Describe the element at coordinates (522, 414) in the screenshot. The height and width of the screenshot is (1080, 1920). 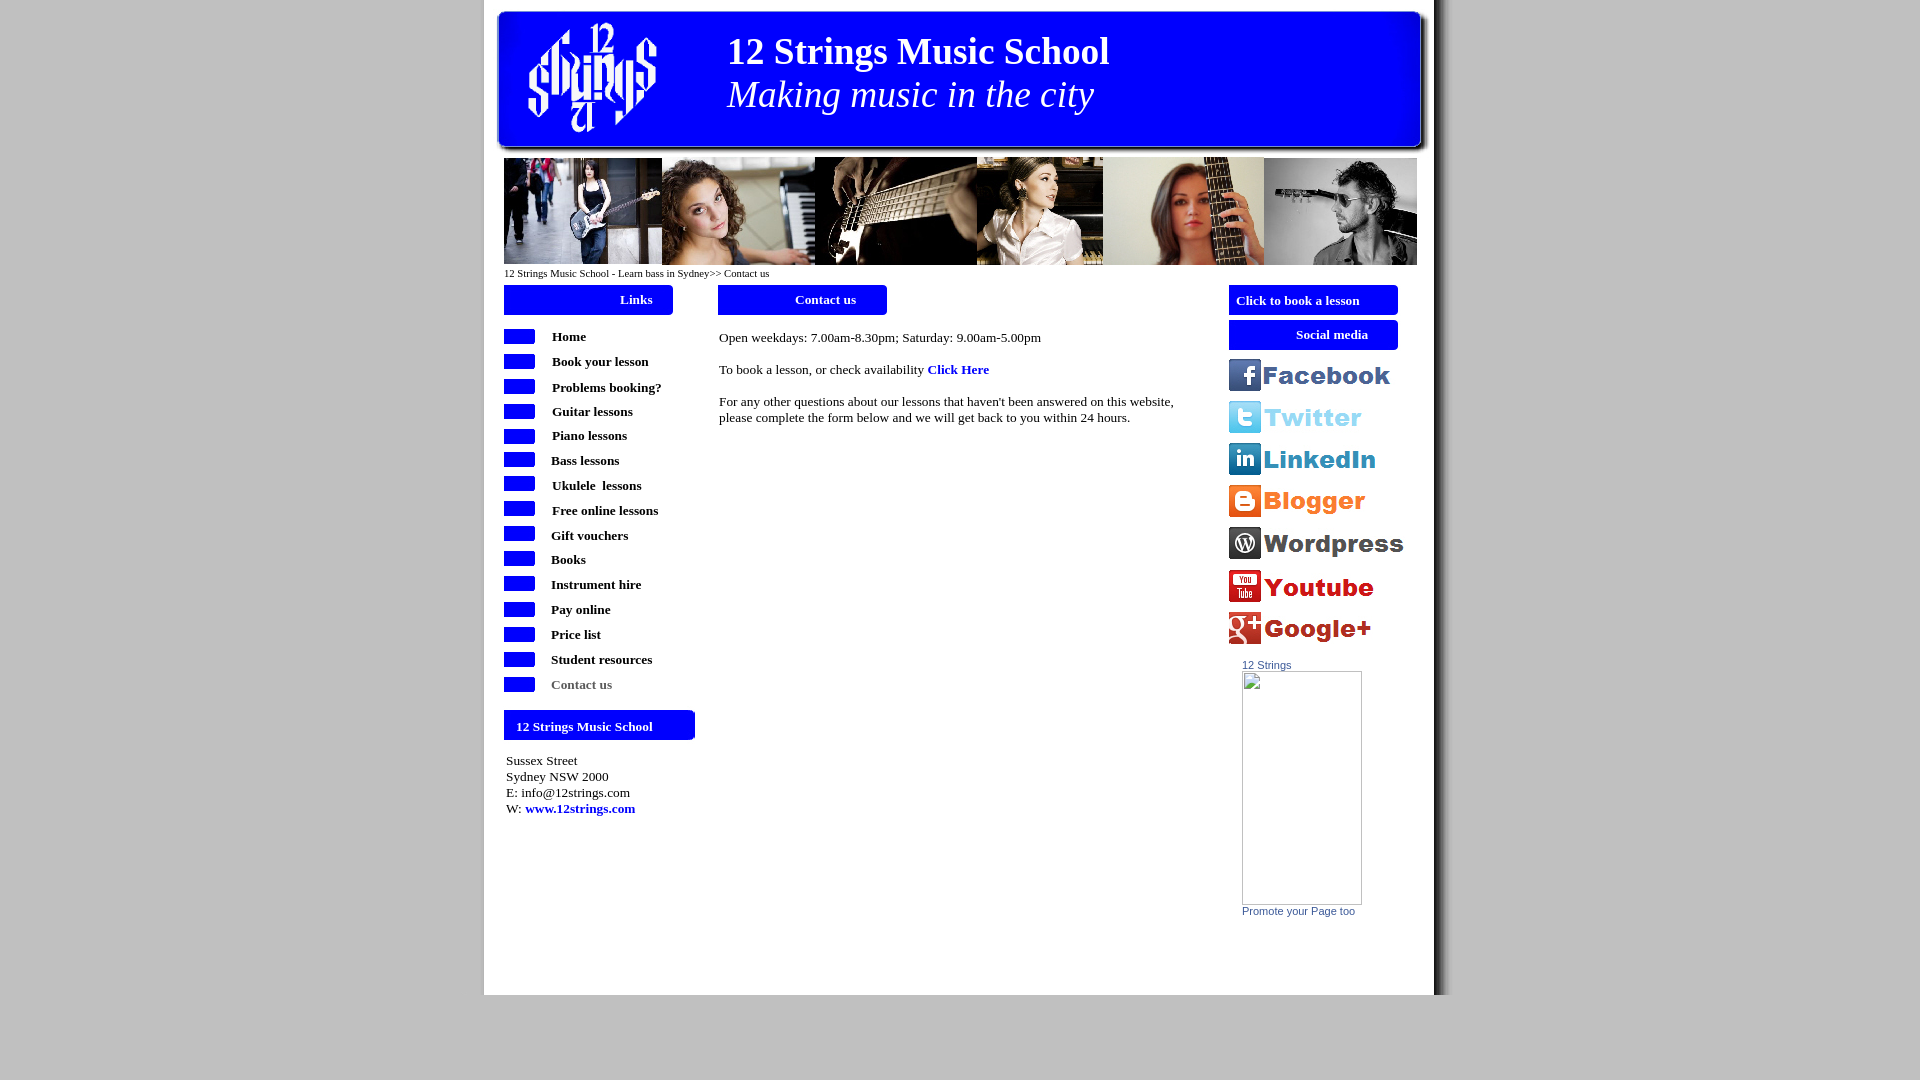
I see `Guitar lessons` at that location.